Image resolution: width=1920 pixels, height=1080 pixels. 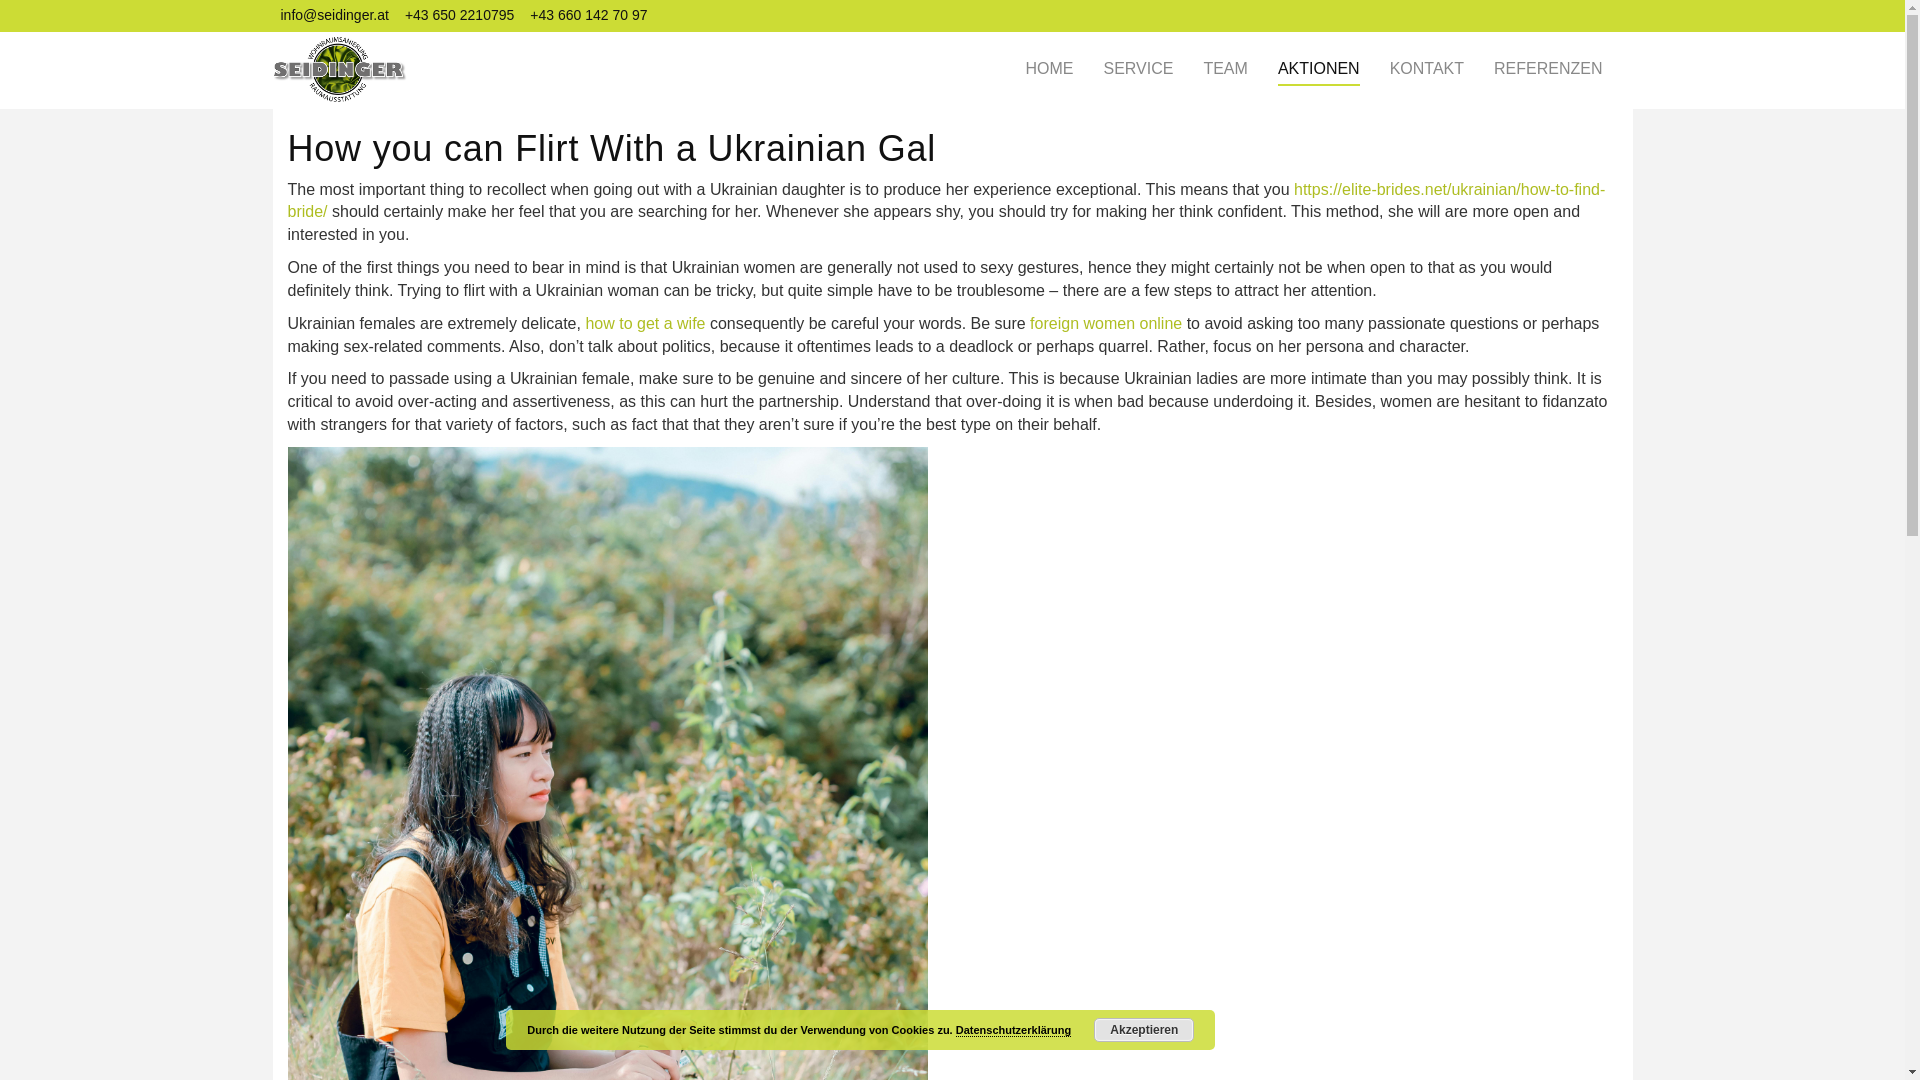 I want to click on TEAM, so click(x=1224, y=72).